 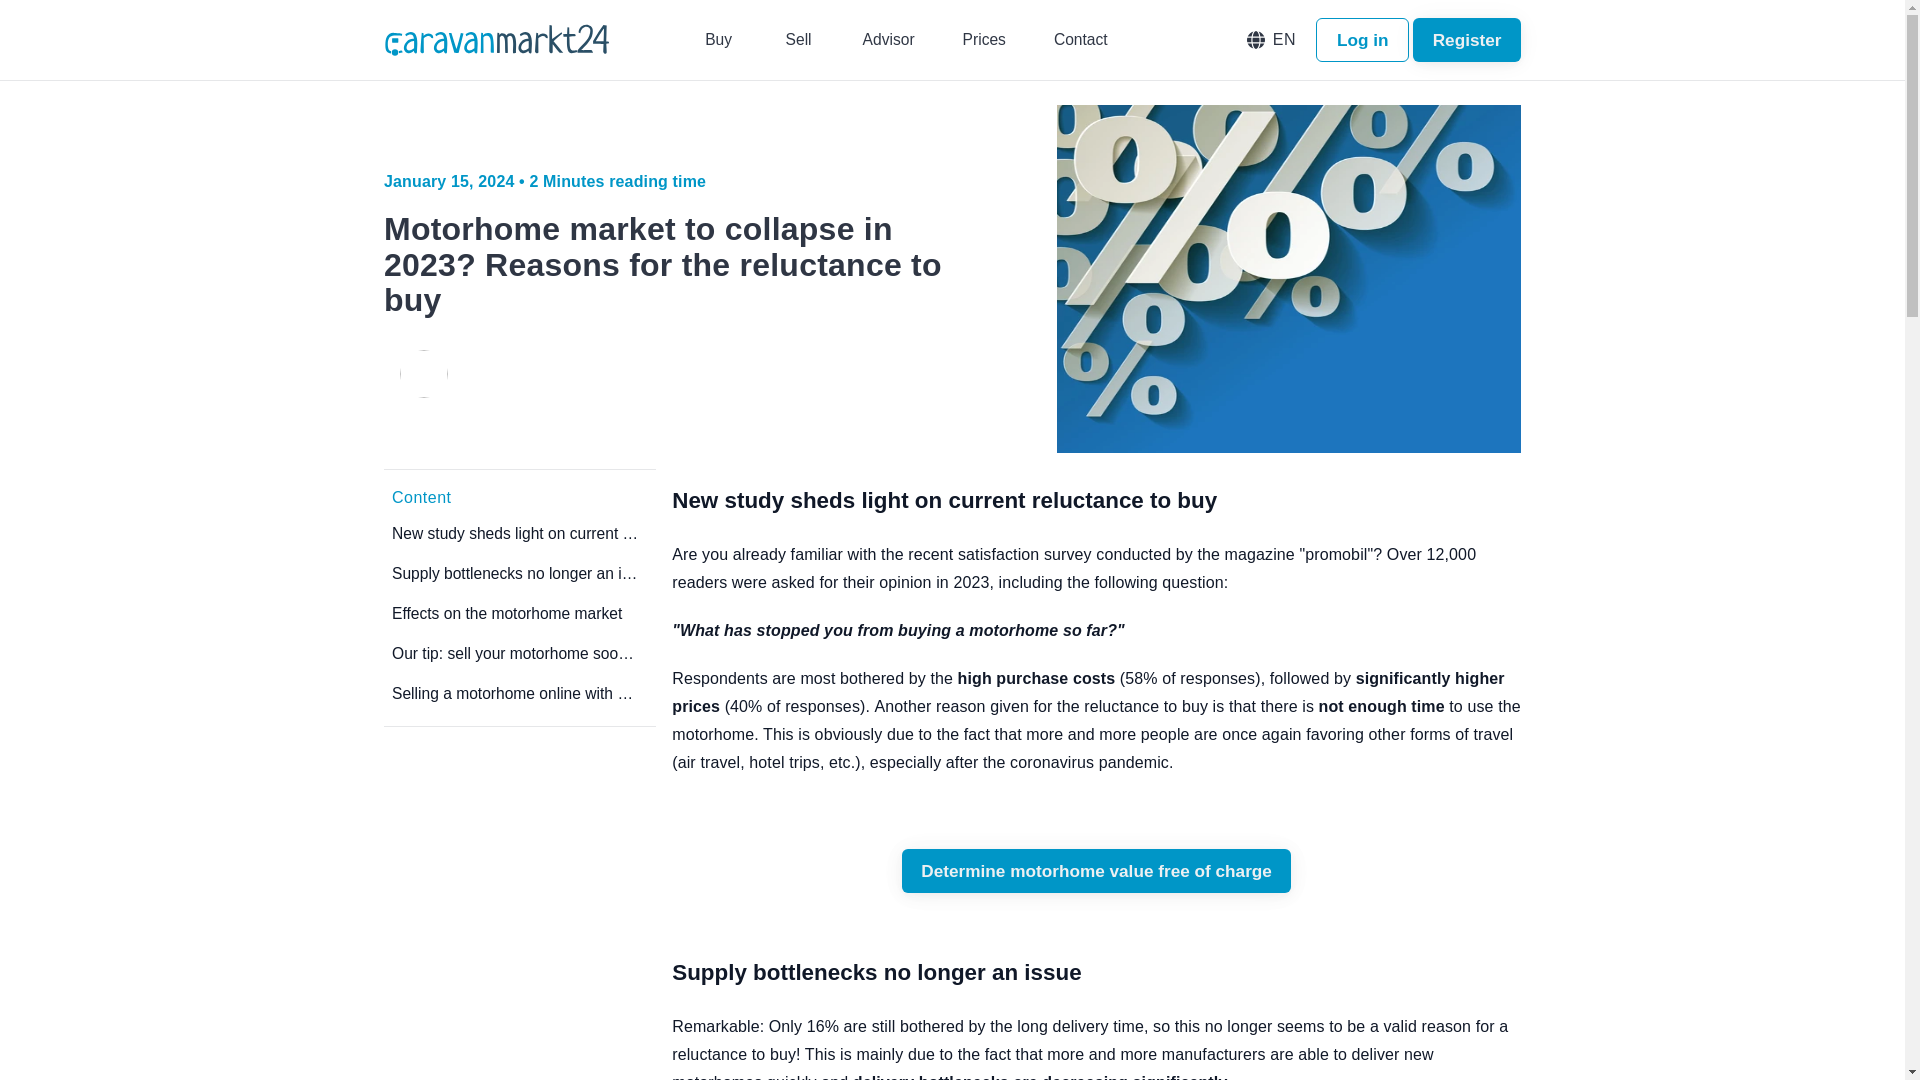 What do you see at coordinates (984, 40) in the screenshot?
I see `Prices` at bounding box center [984, 40].